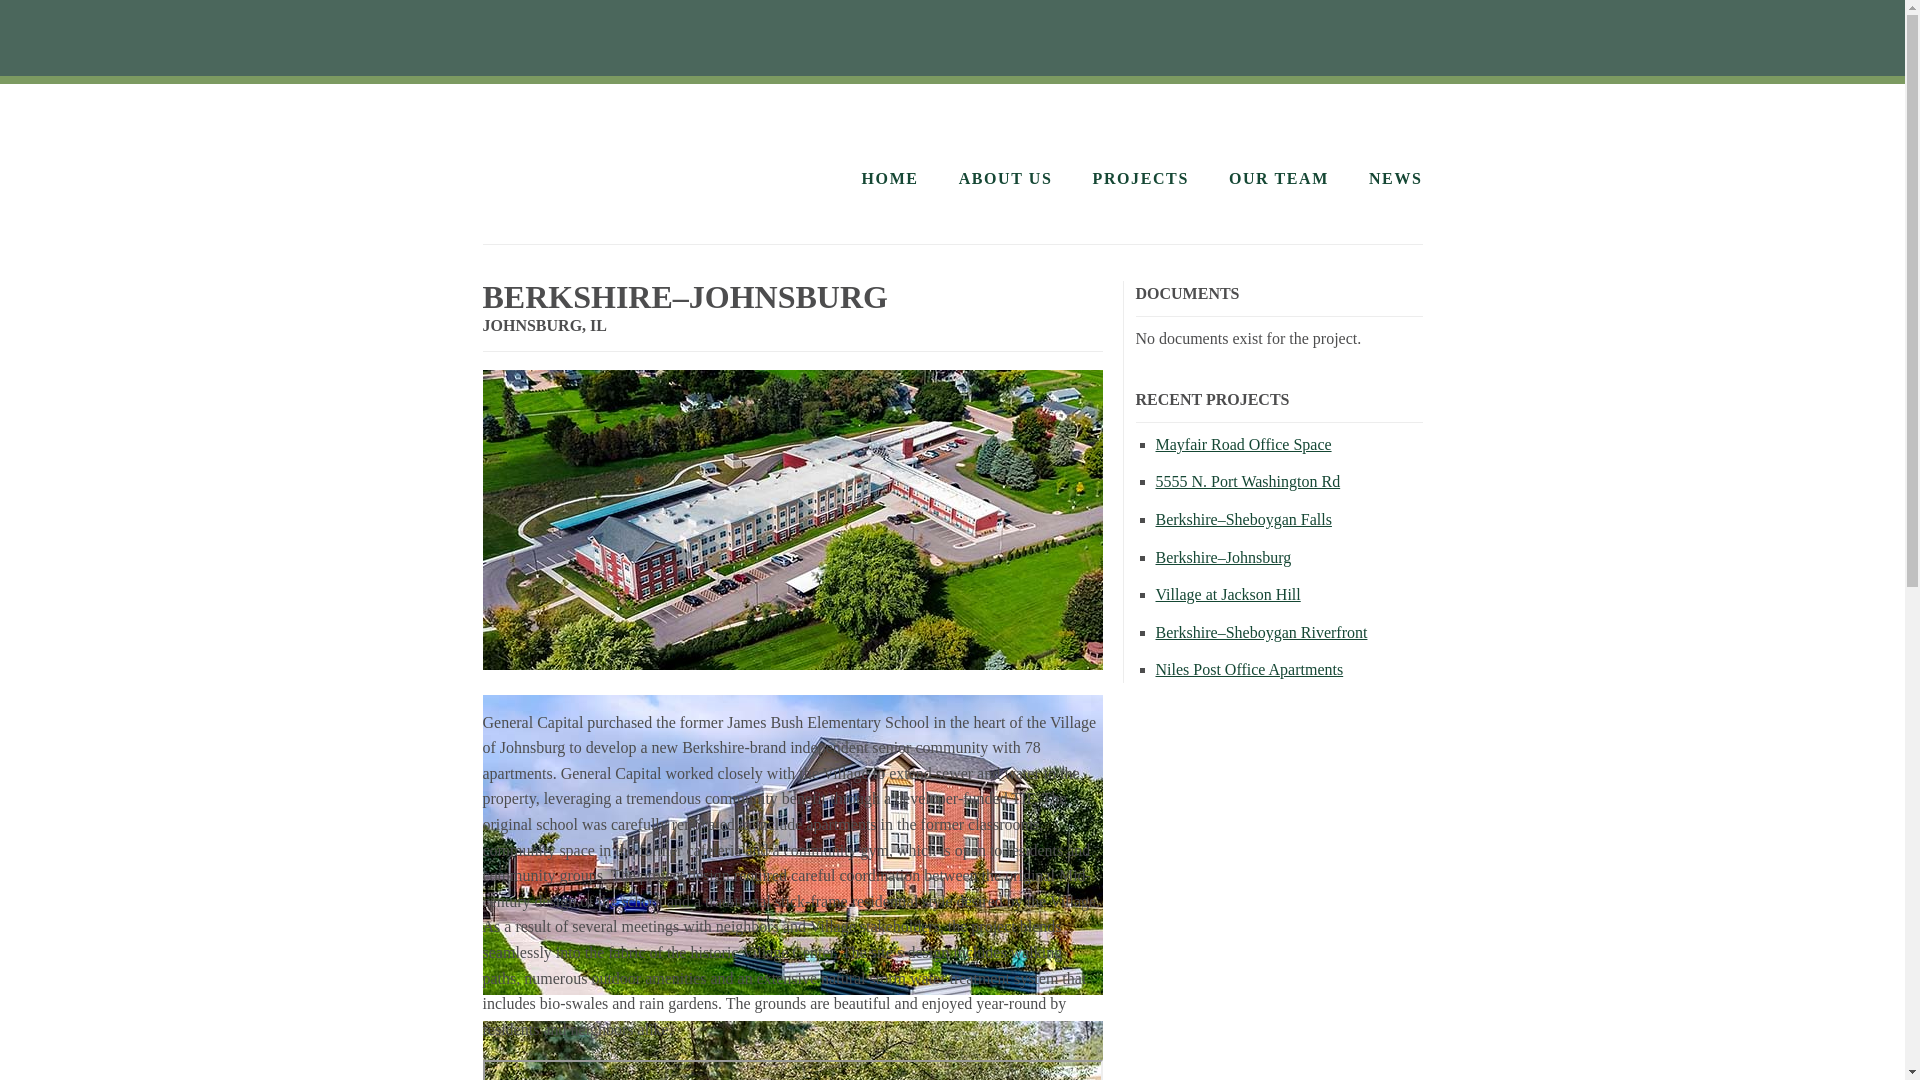 This screenshot has width=1920, height=1080. Describe the element at coordinates (1278, 178) in the screenshot. I see `OUR TEAM` at that location.